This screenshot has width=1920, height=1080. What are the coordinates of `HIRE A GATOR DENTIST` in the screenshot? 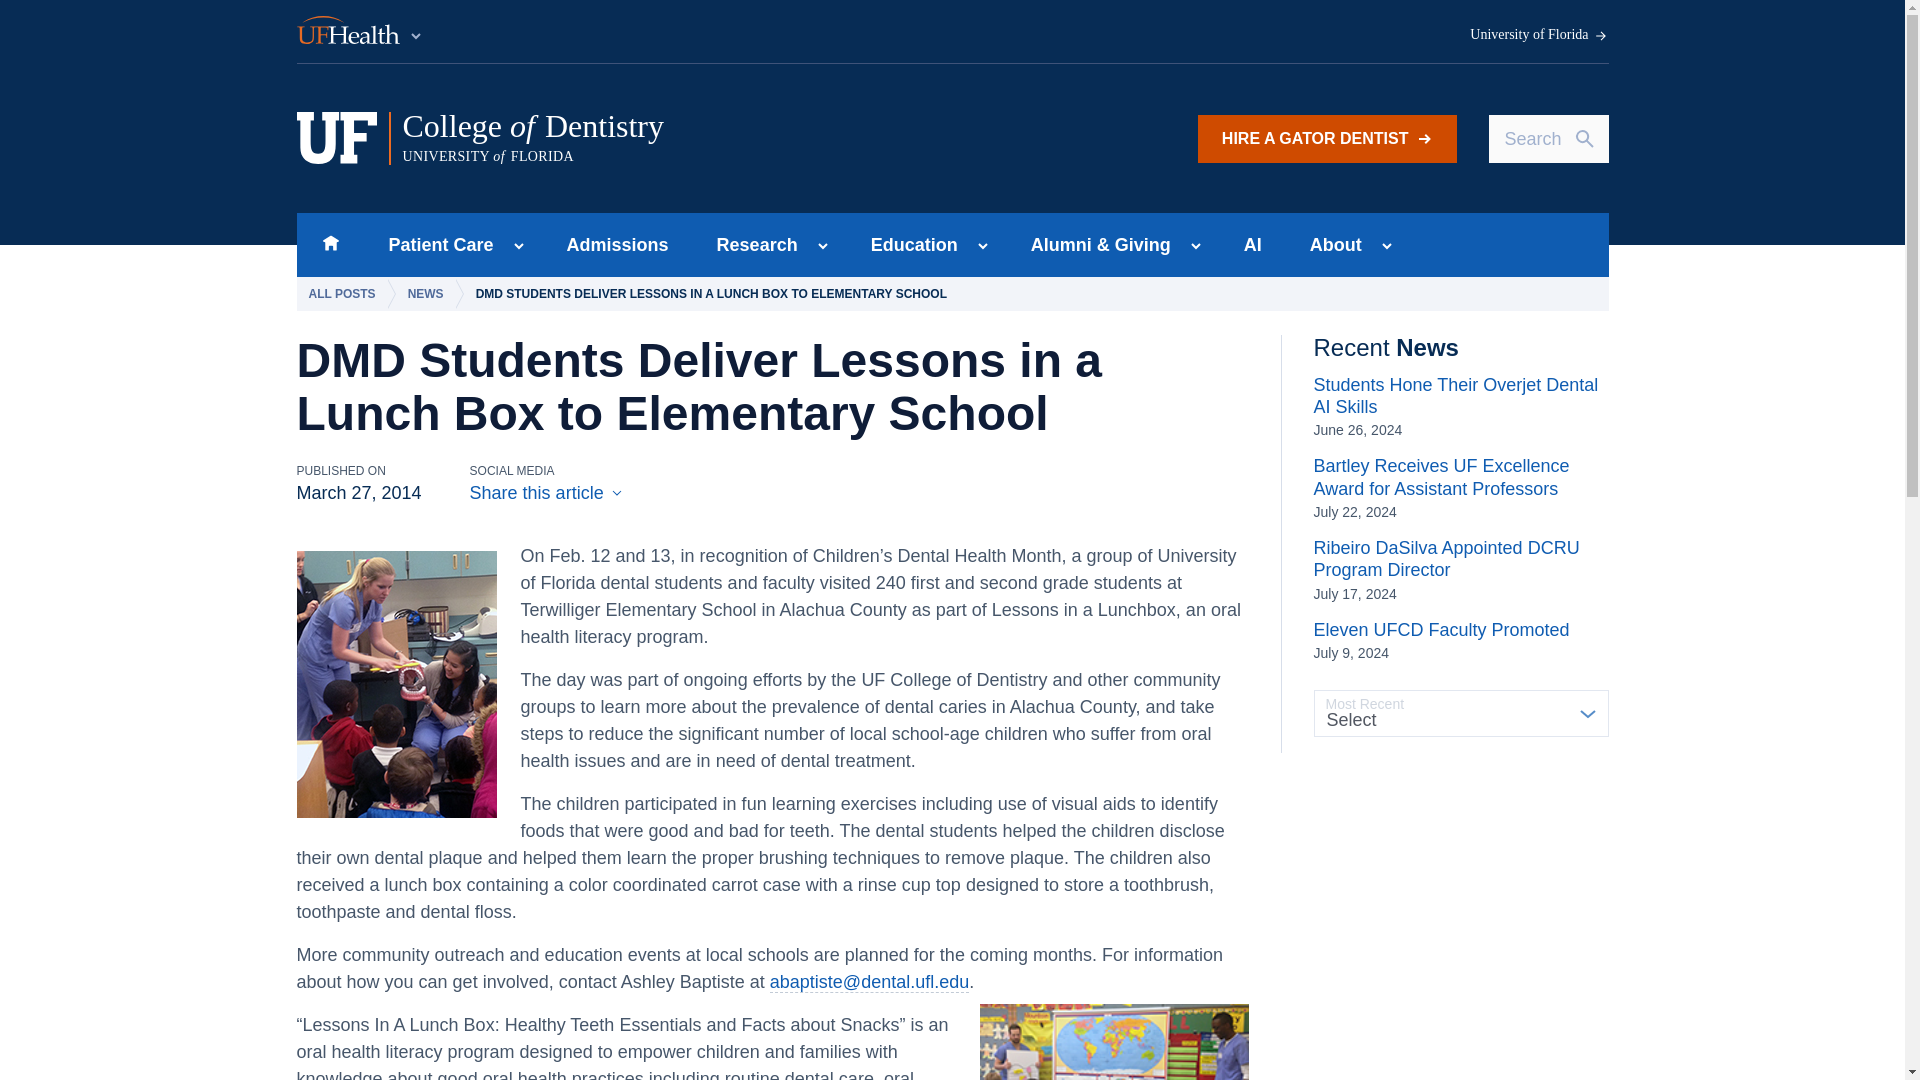 It's located at (360, 32).